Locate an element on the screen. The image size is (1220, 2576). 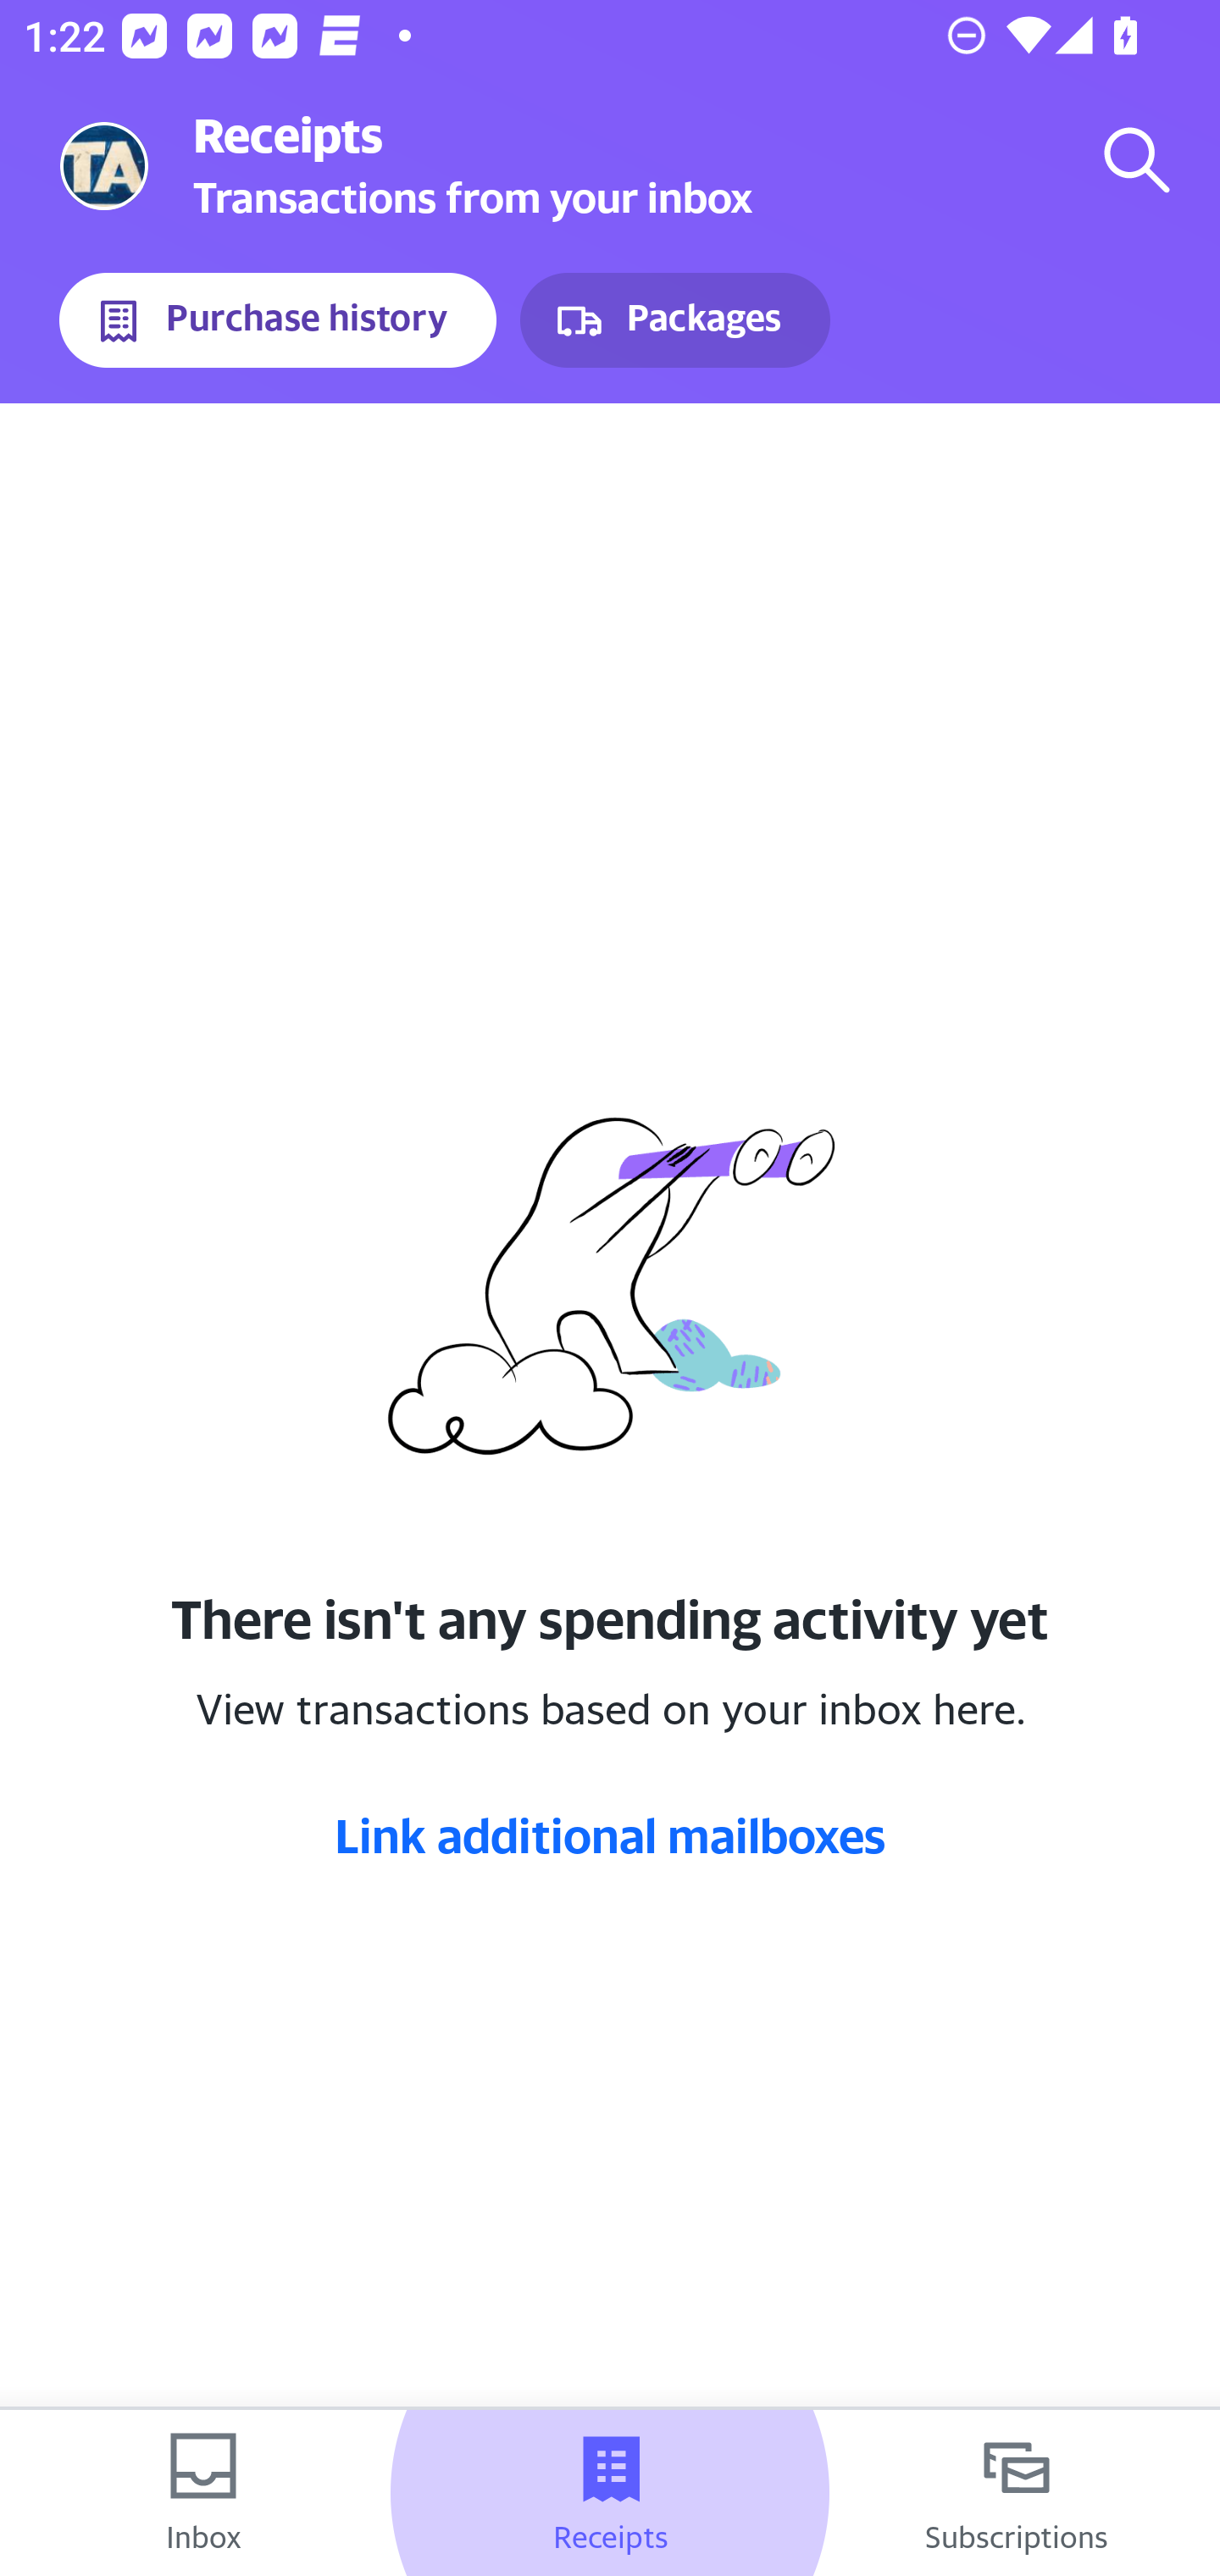
Subscriptions is located at coordinates (1017, 2493).